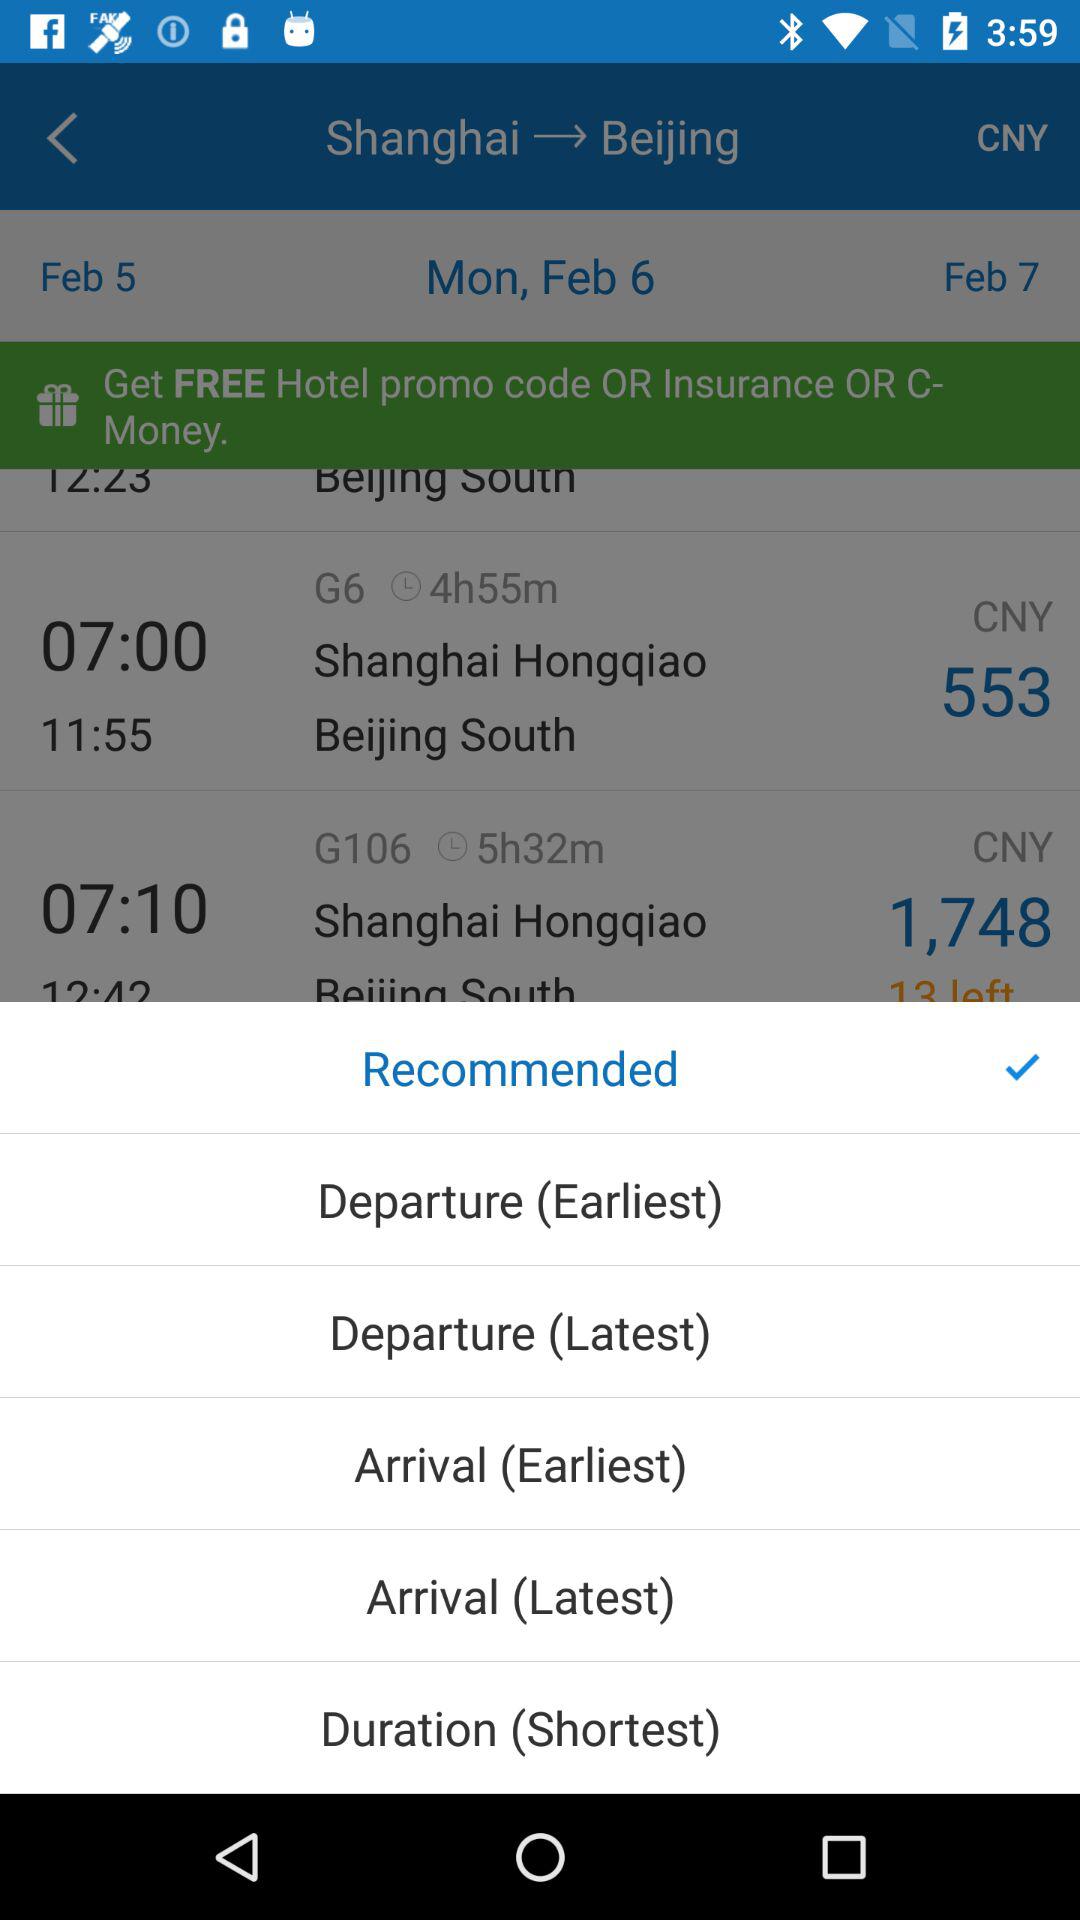  Describe the element at coordinates (540, 1728) in the screenshot. I see `tap the item below the arrival (latest)` at that location.